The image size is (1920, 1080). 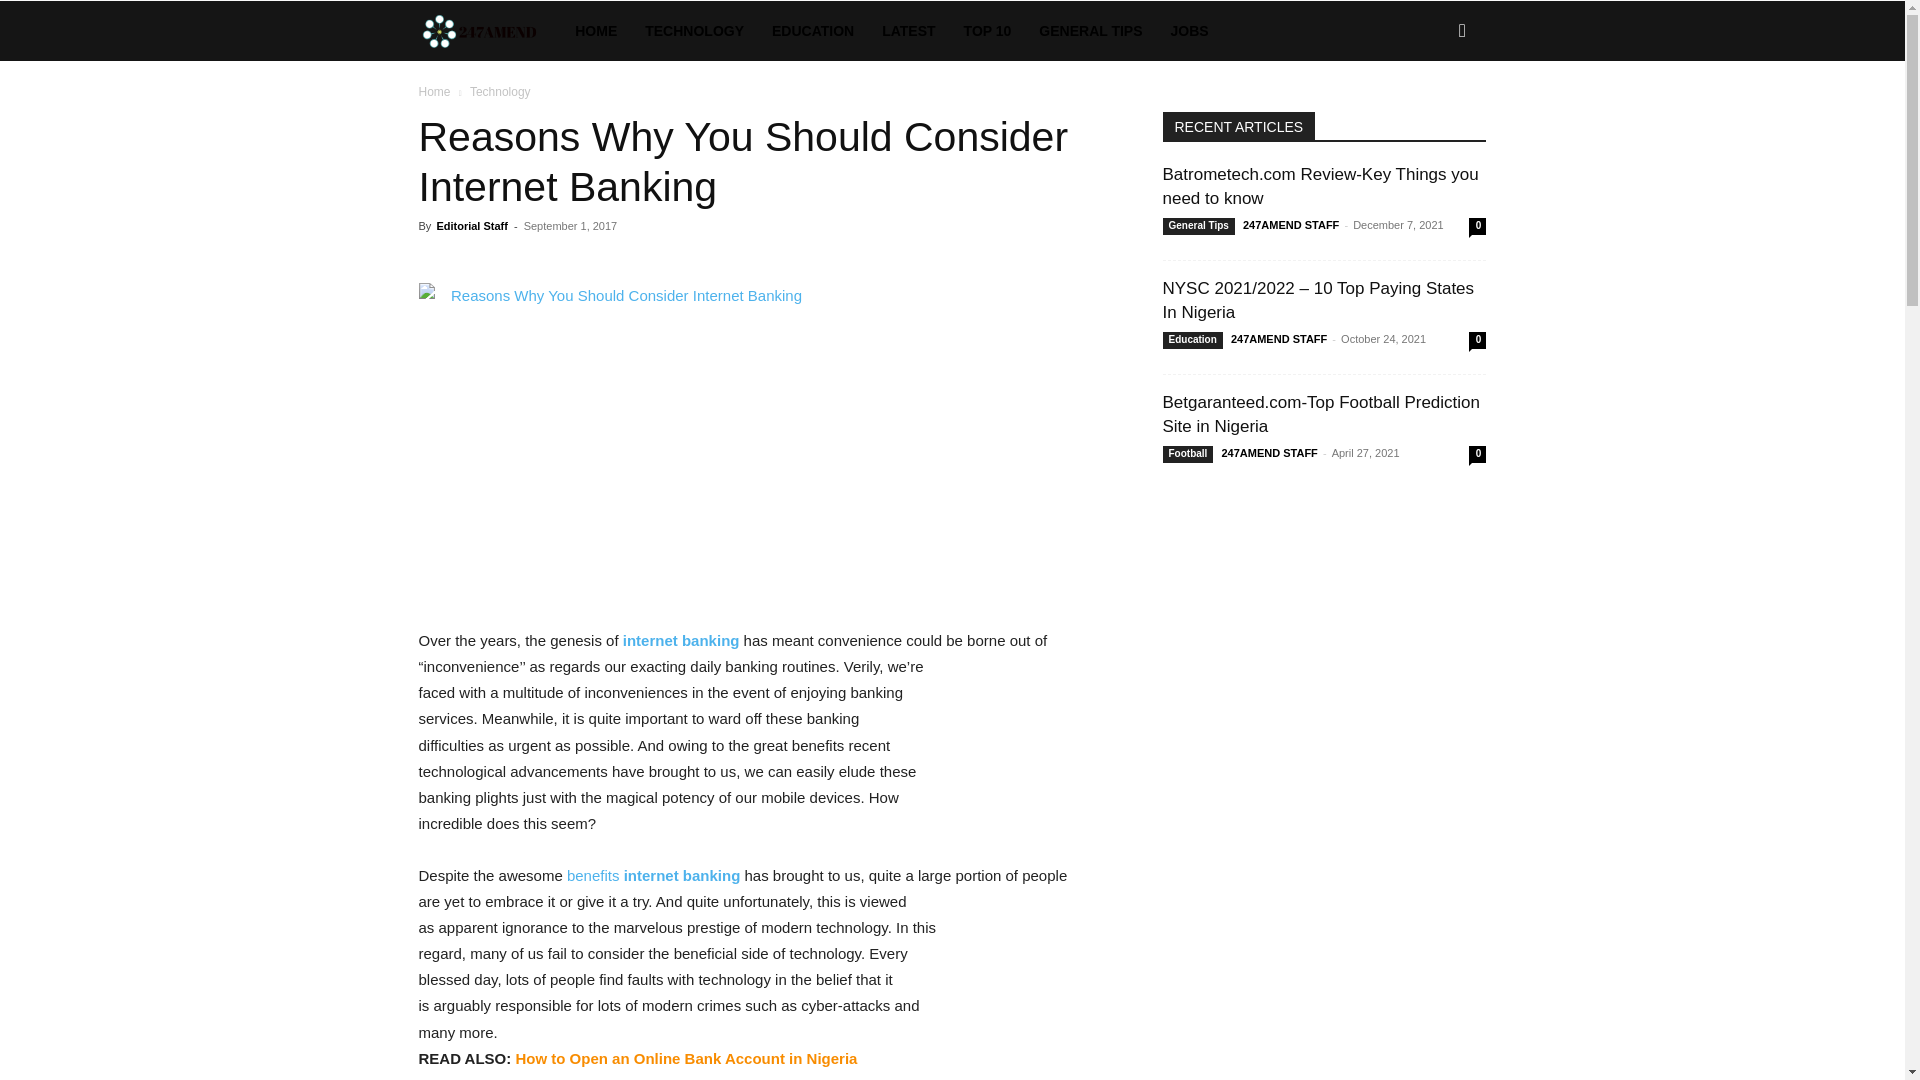 I want to click on Search, so click(x=1430, y=116).